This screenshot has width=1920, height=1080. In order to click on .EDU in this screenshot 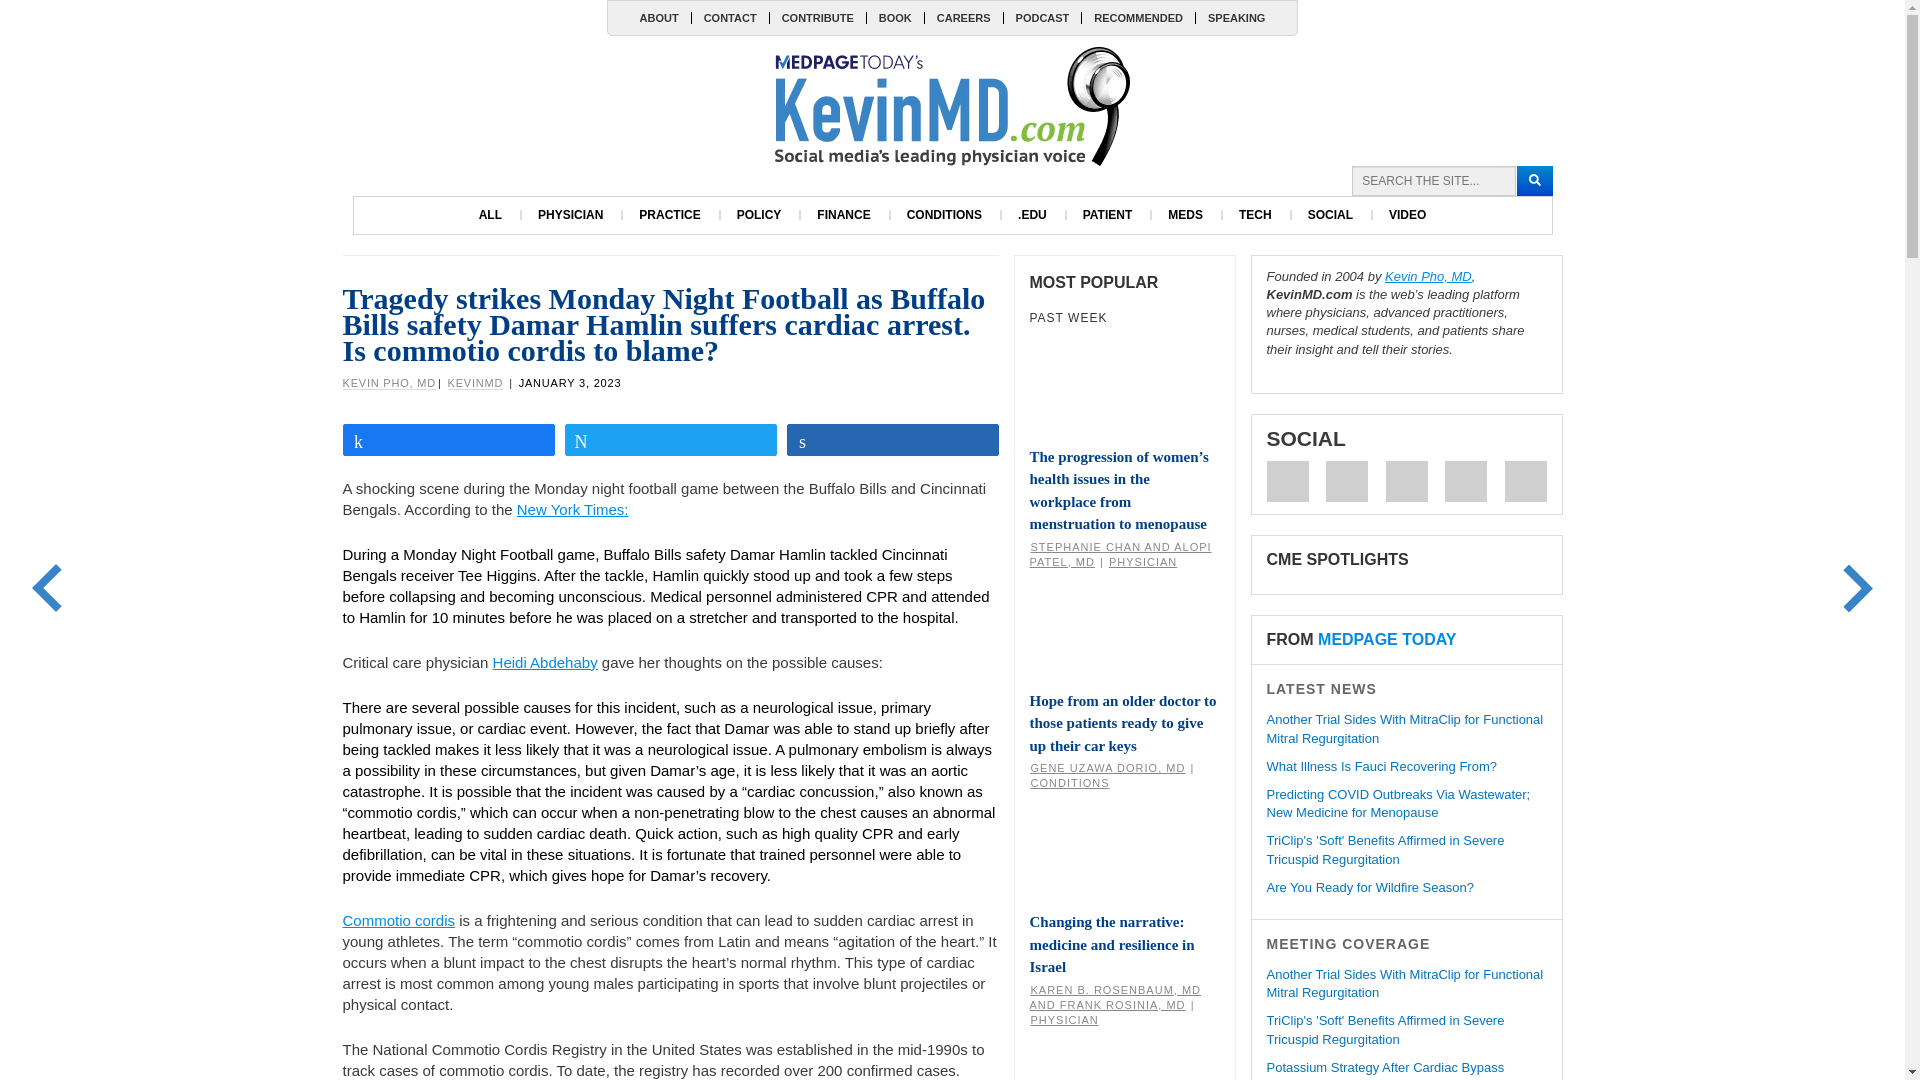, I will do `click(1032, 215)`.